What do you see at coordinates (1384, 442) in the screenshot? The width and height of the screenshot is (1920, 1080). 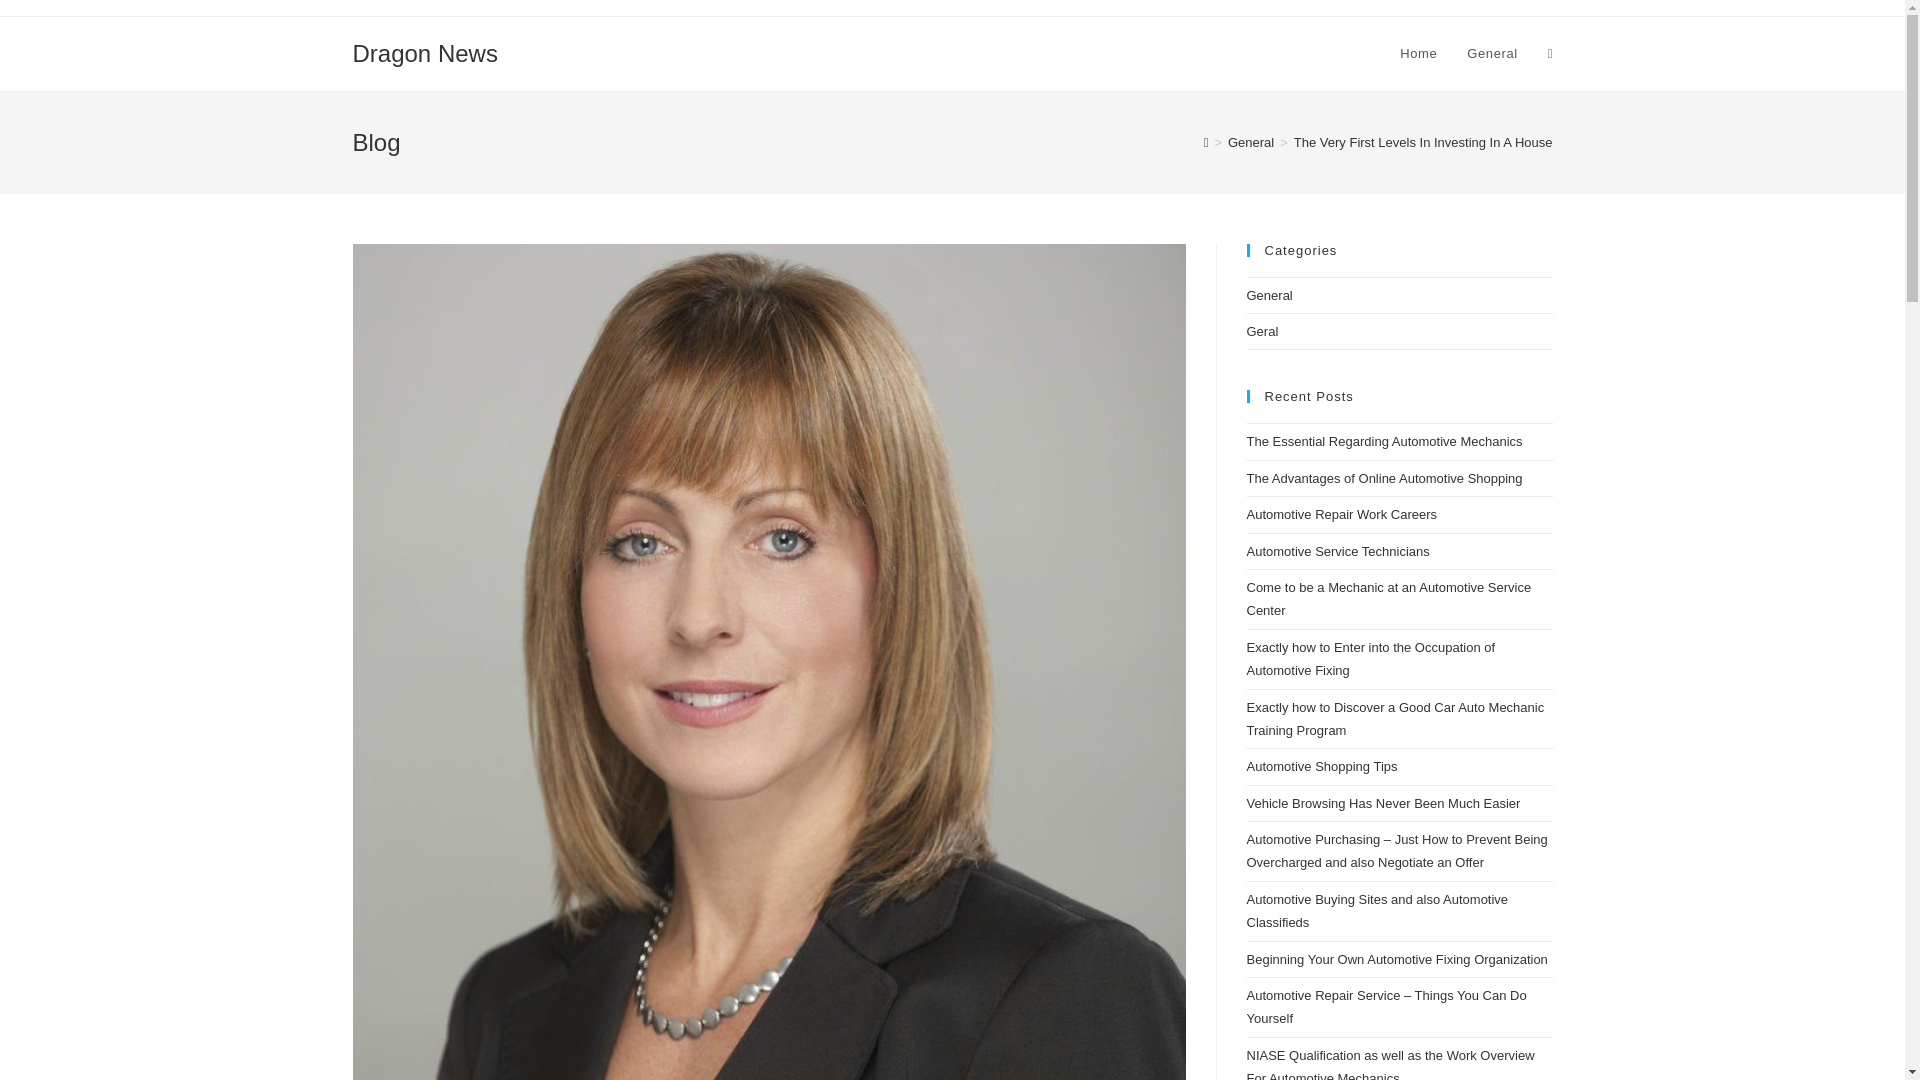 I see `The Essential Regarding Automotive Mechanics` at bounding box center [1384, 442].